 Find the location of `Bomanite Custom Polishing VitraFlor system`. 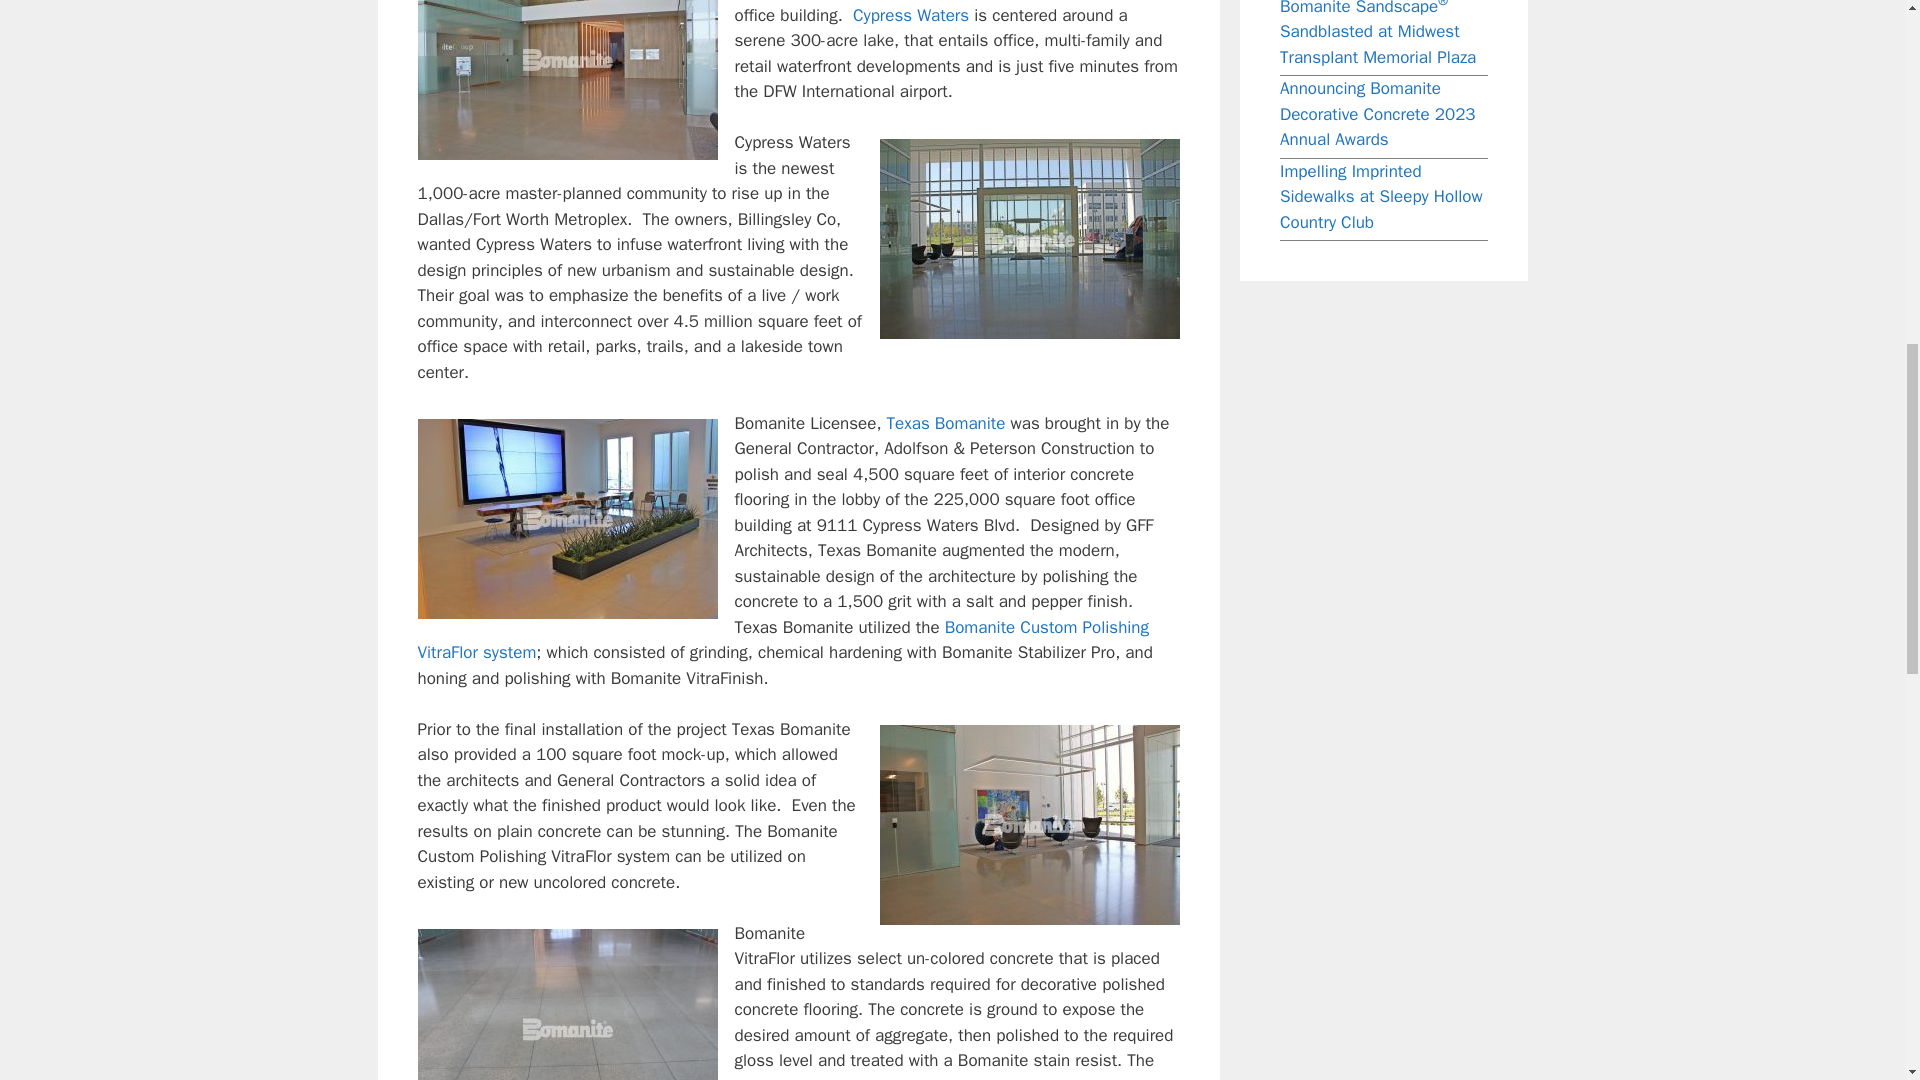

Bomanite Custom Polishing VitraFlor system is located at coordinates (784, 640).